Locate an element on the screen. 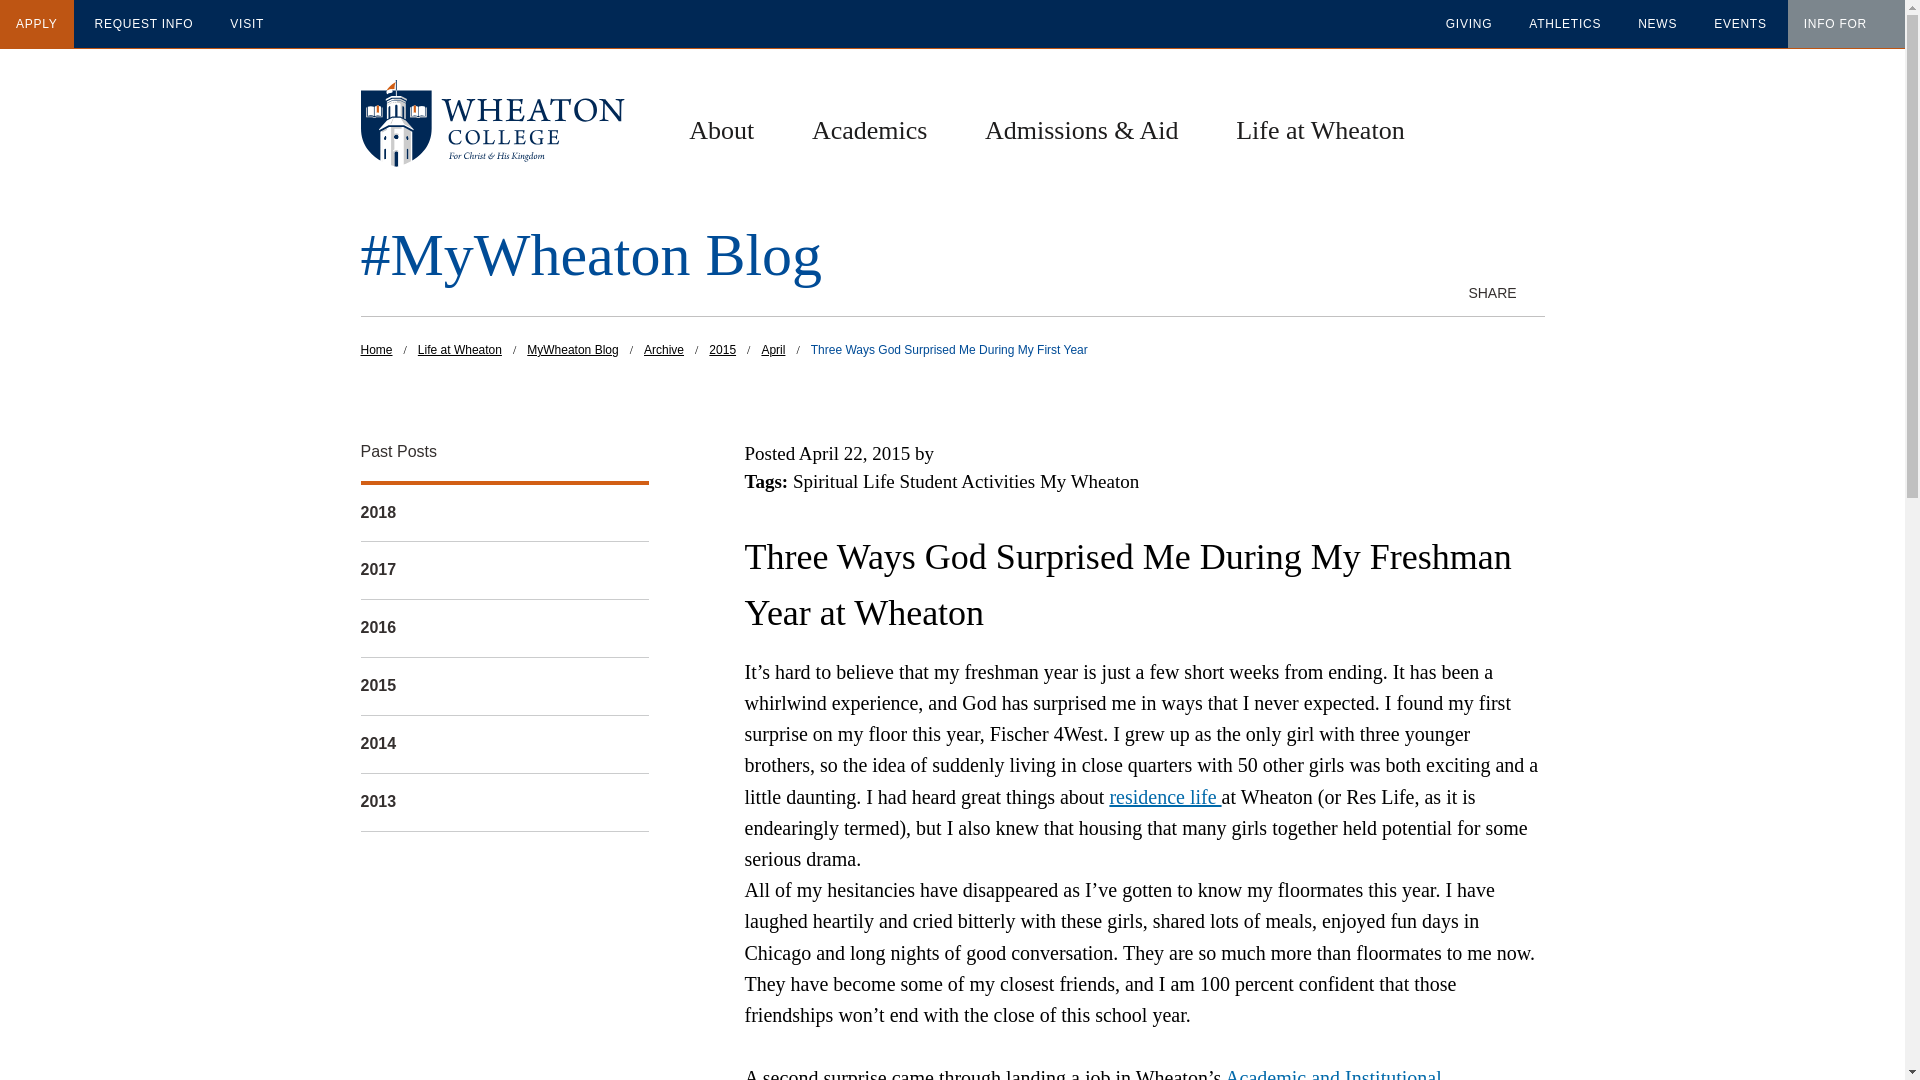  INFO FOR is located at coordinates (1831, 23).